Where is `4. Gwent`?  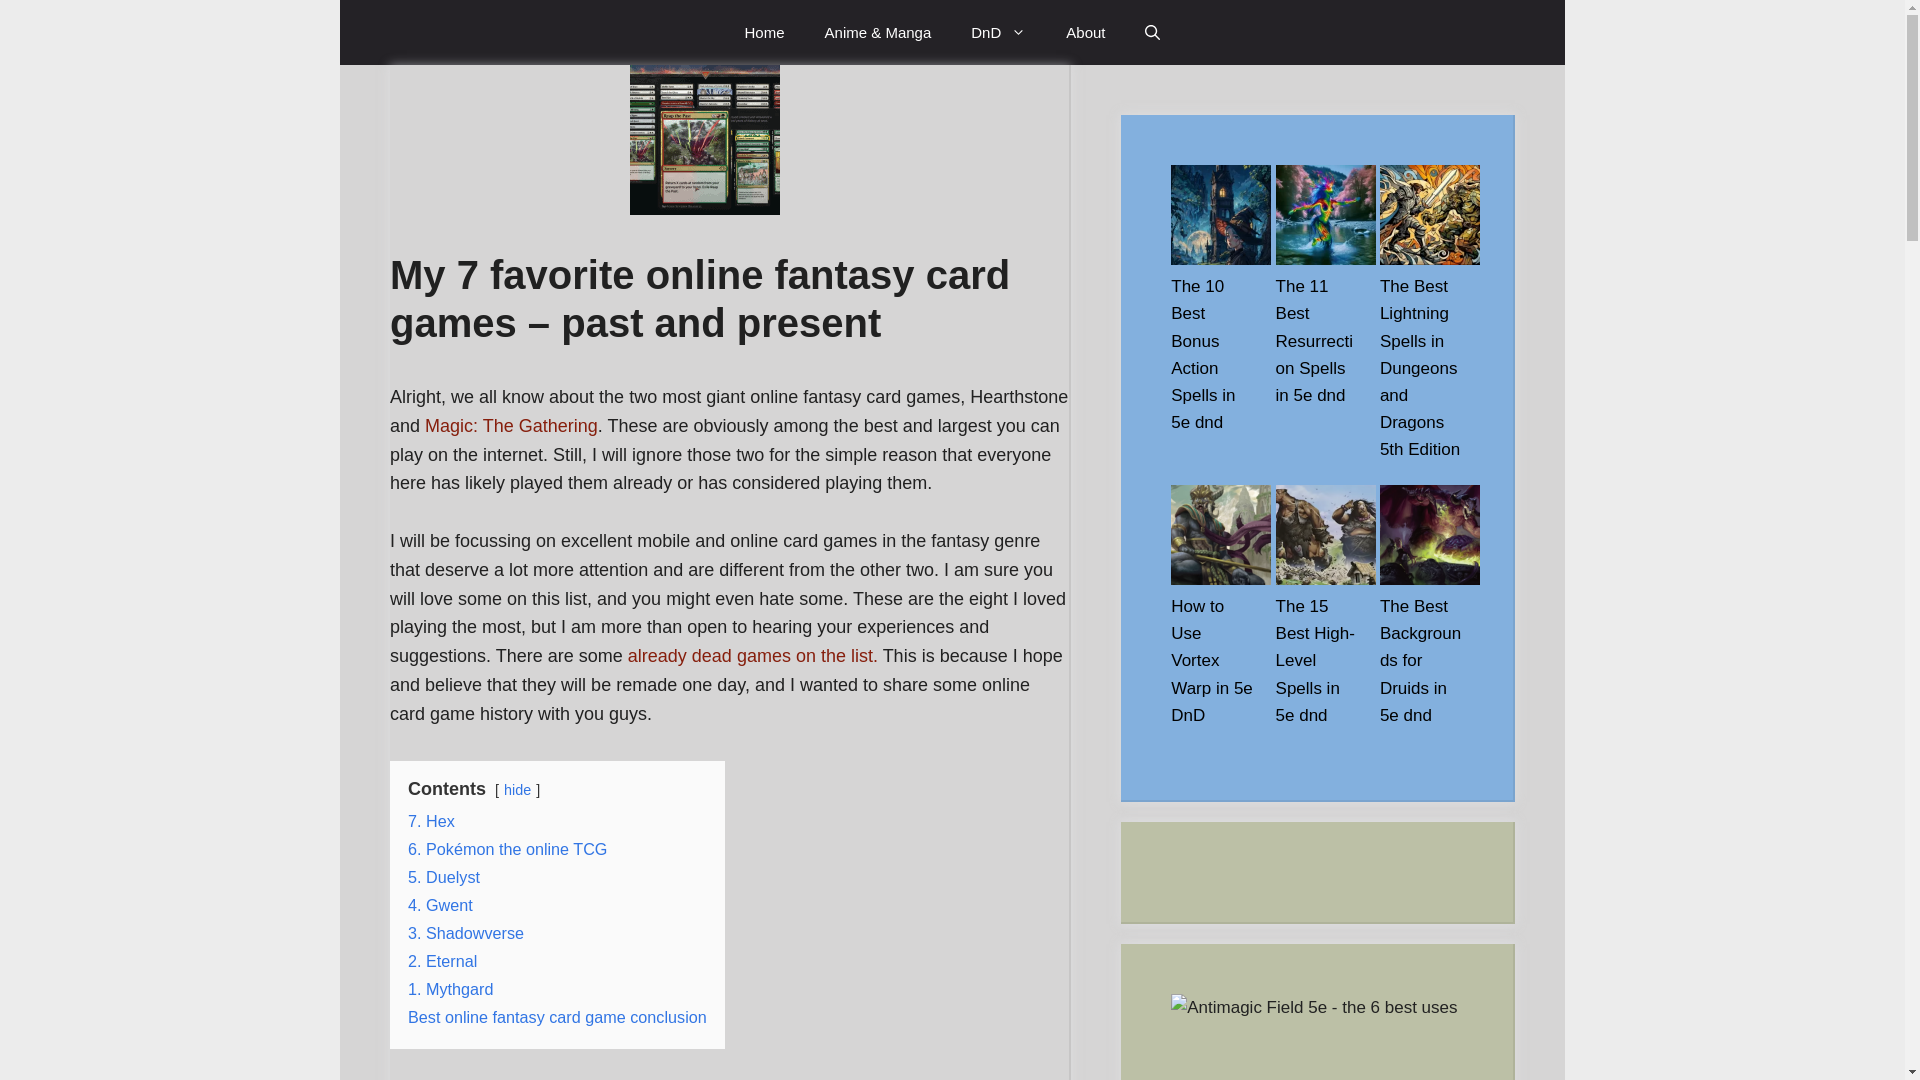 4. Gwent is located at coordinates (440, 904).